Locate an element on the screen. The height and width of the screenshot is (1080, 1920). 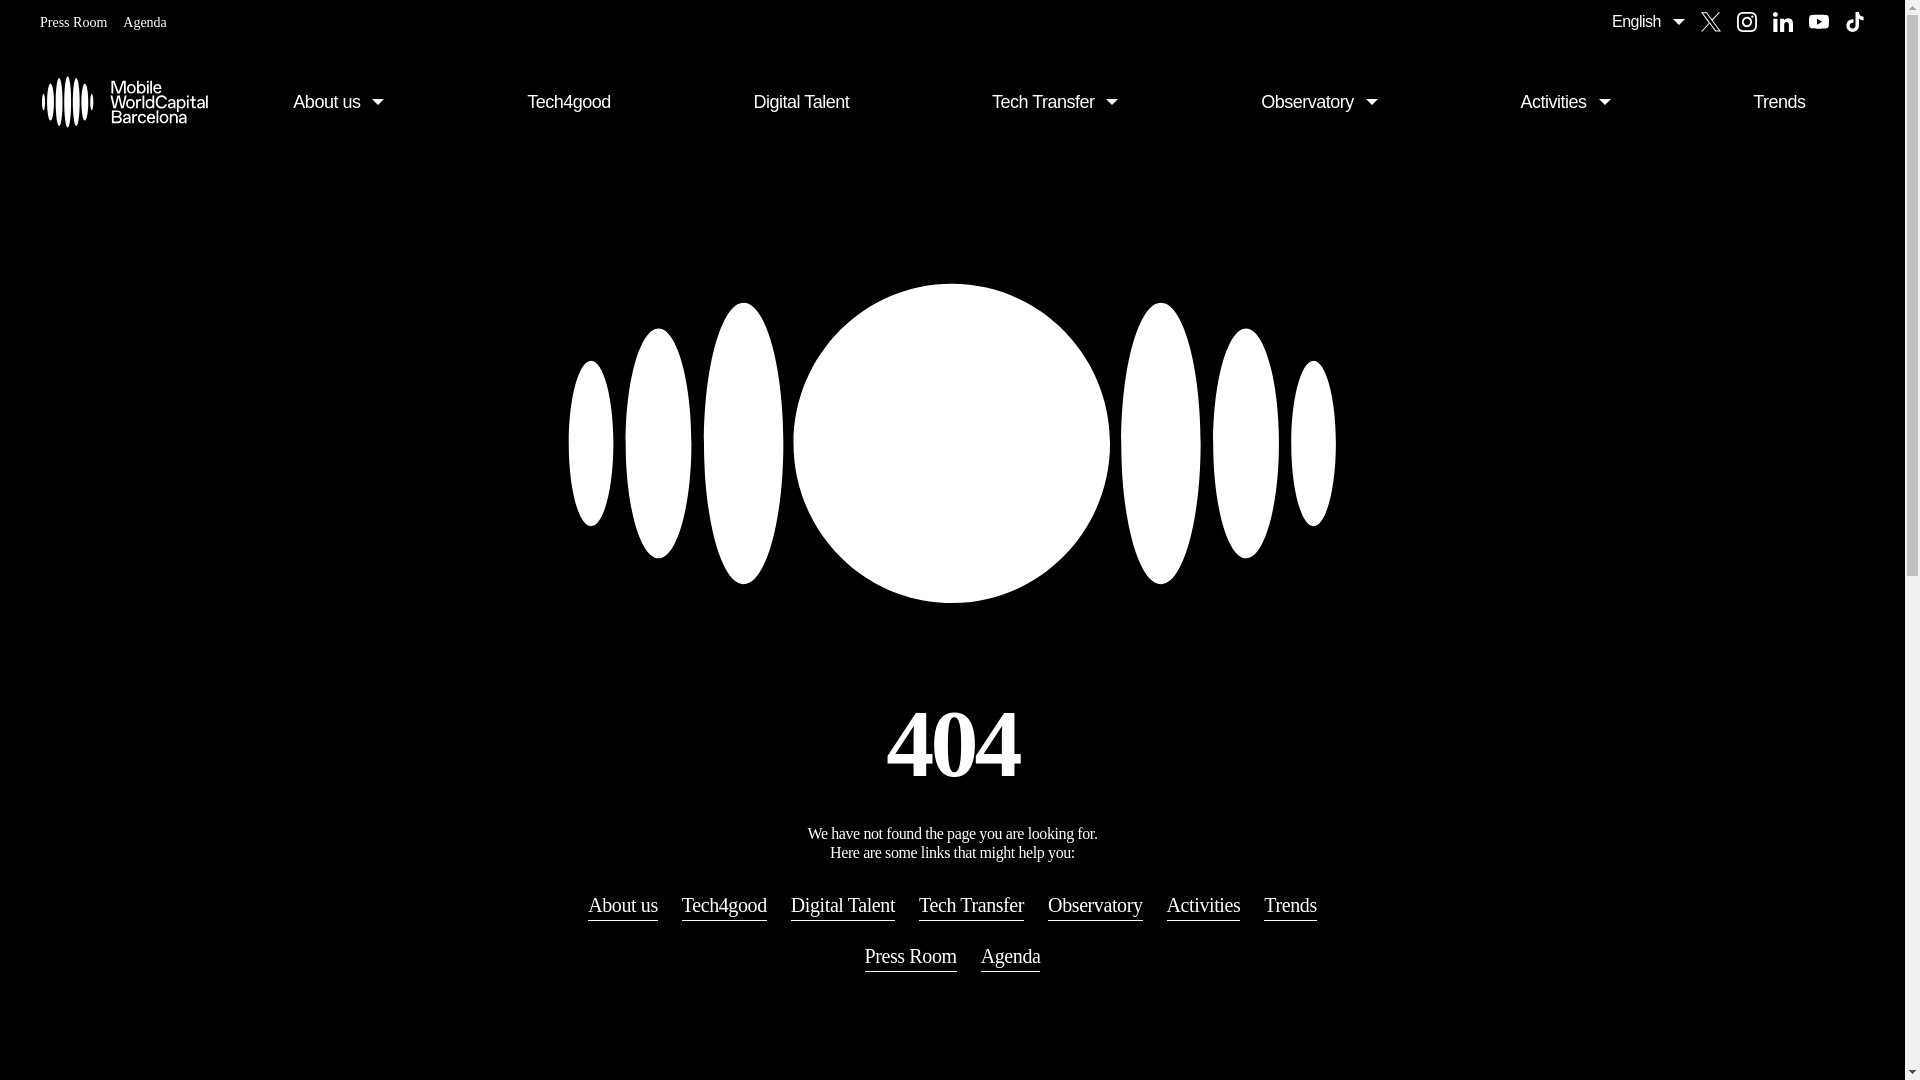
Digital Talent is located at coordinates (800, 102).